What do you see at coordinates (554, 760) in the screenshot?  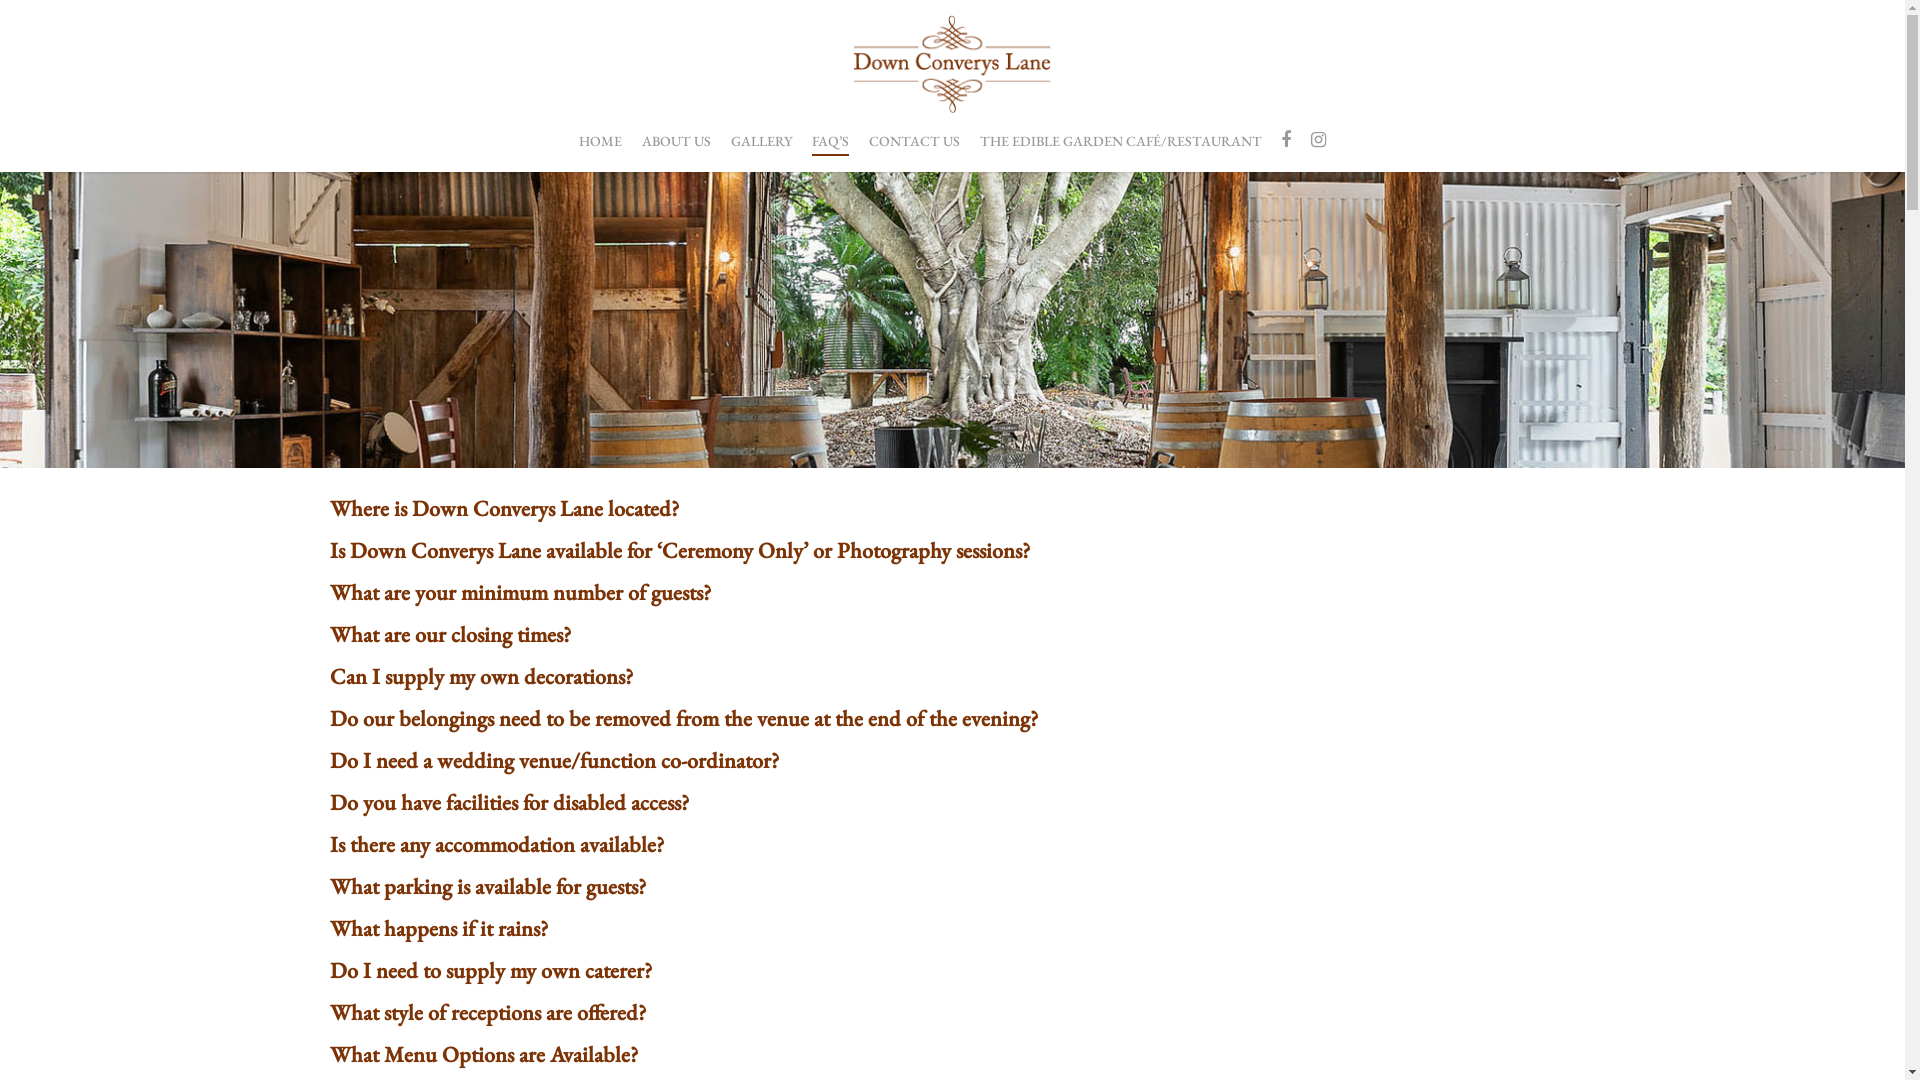 I see `Do I need a wedding venue/function co-ordinator?` at bounding box center [554, 760].